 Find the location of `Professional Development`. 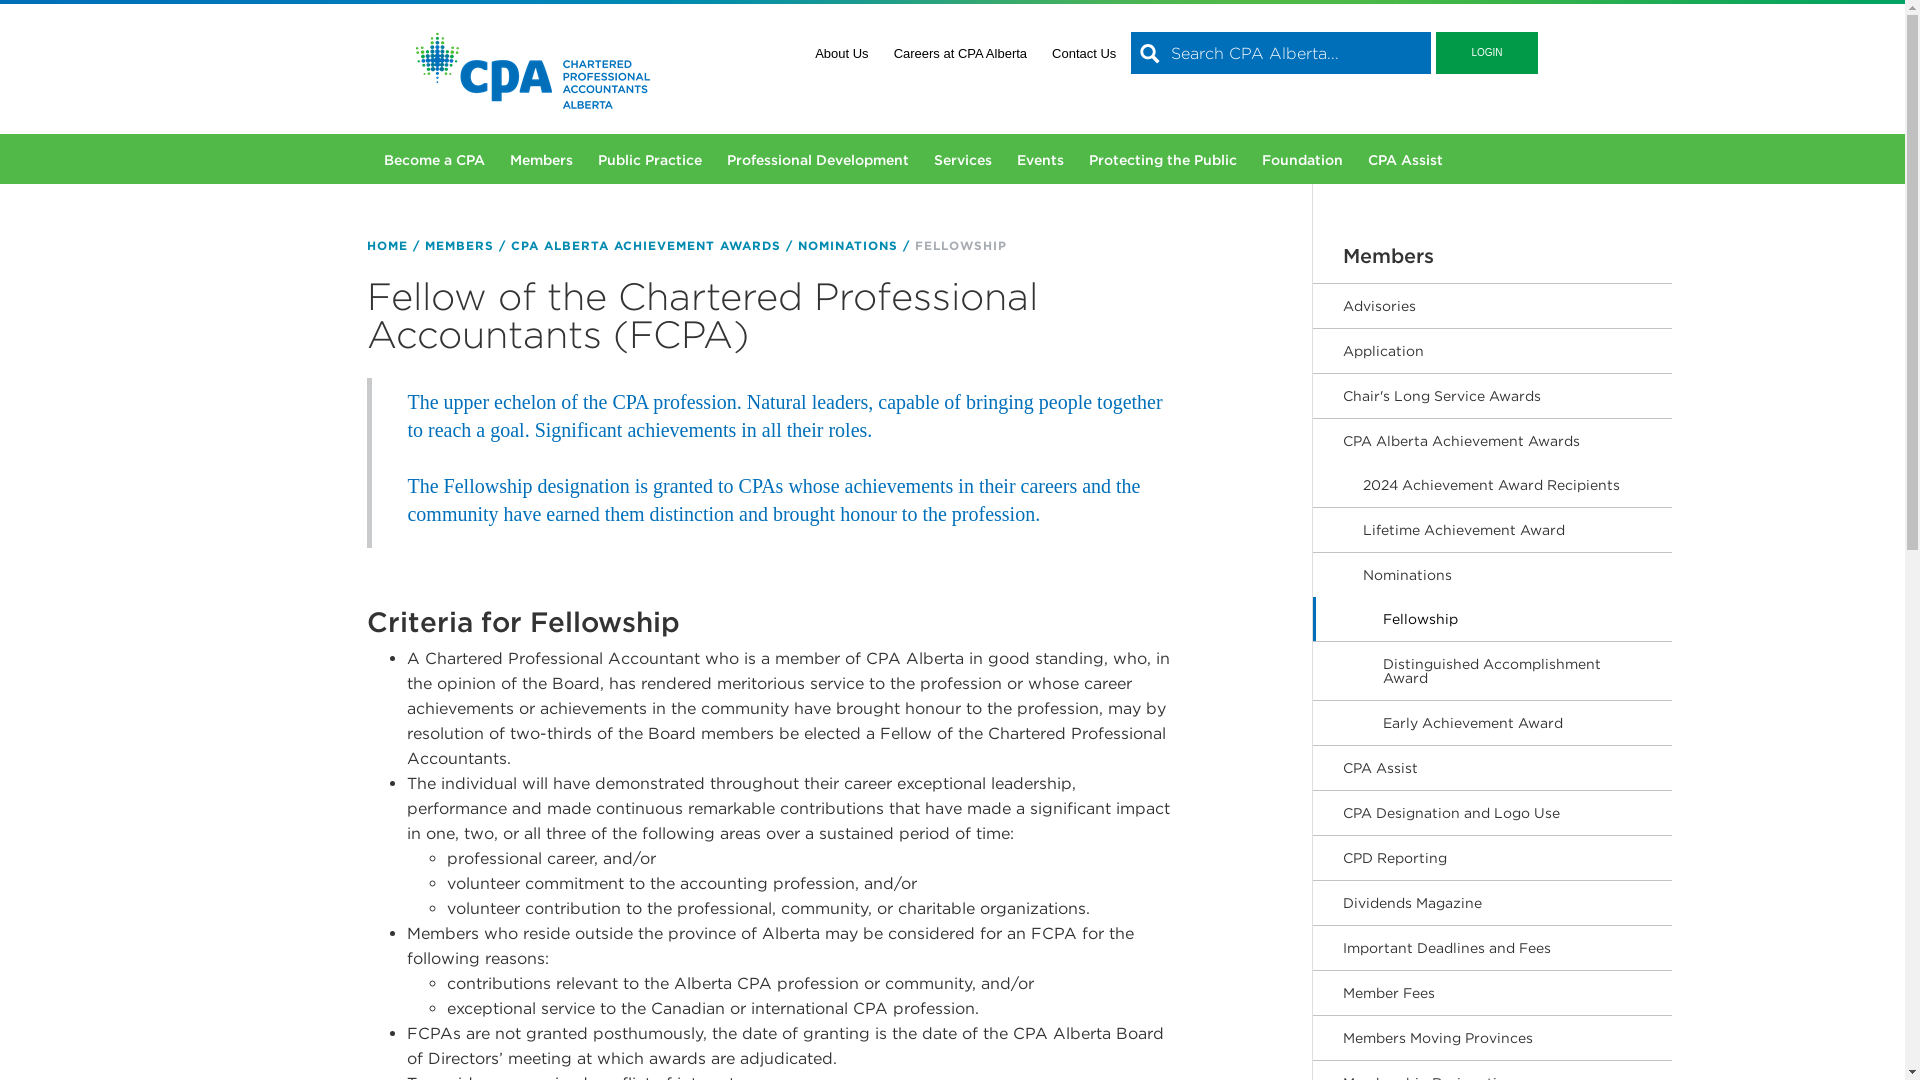

Professional Development is located at coordinates (816, 154).